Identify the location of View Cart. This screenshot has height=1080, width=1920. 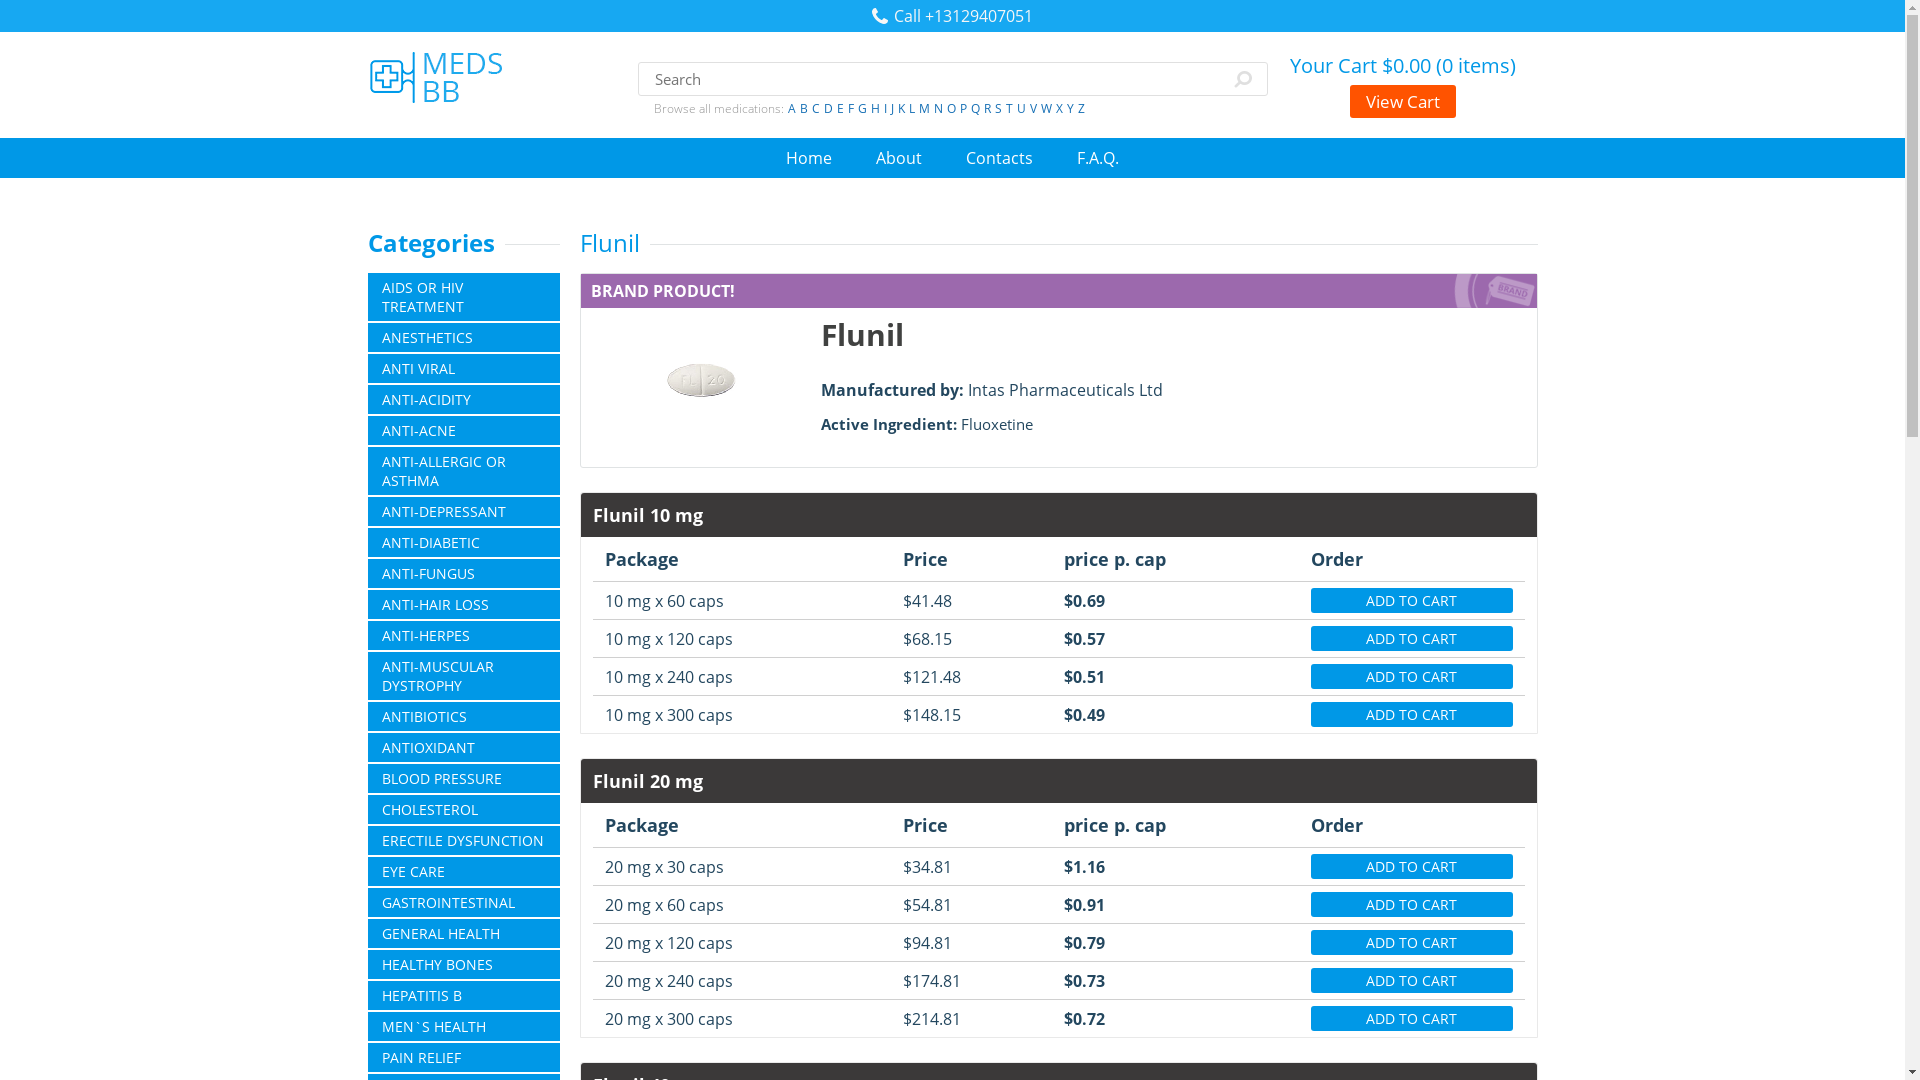
(1402, 101).